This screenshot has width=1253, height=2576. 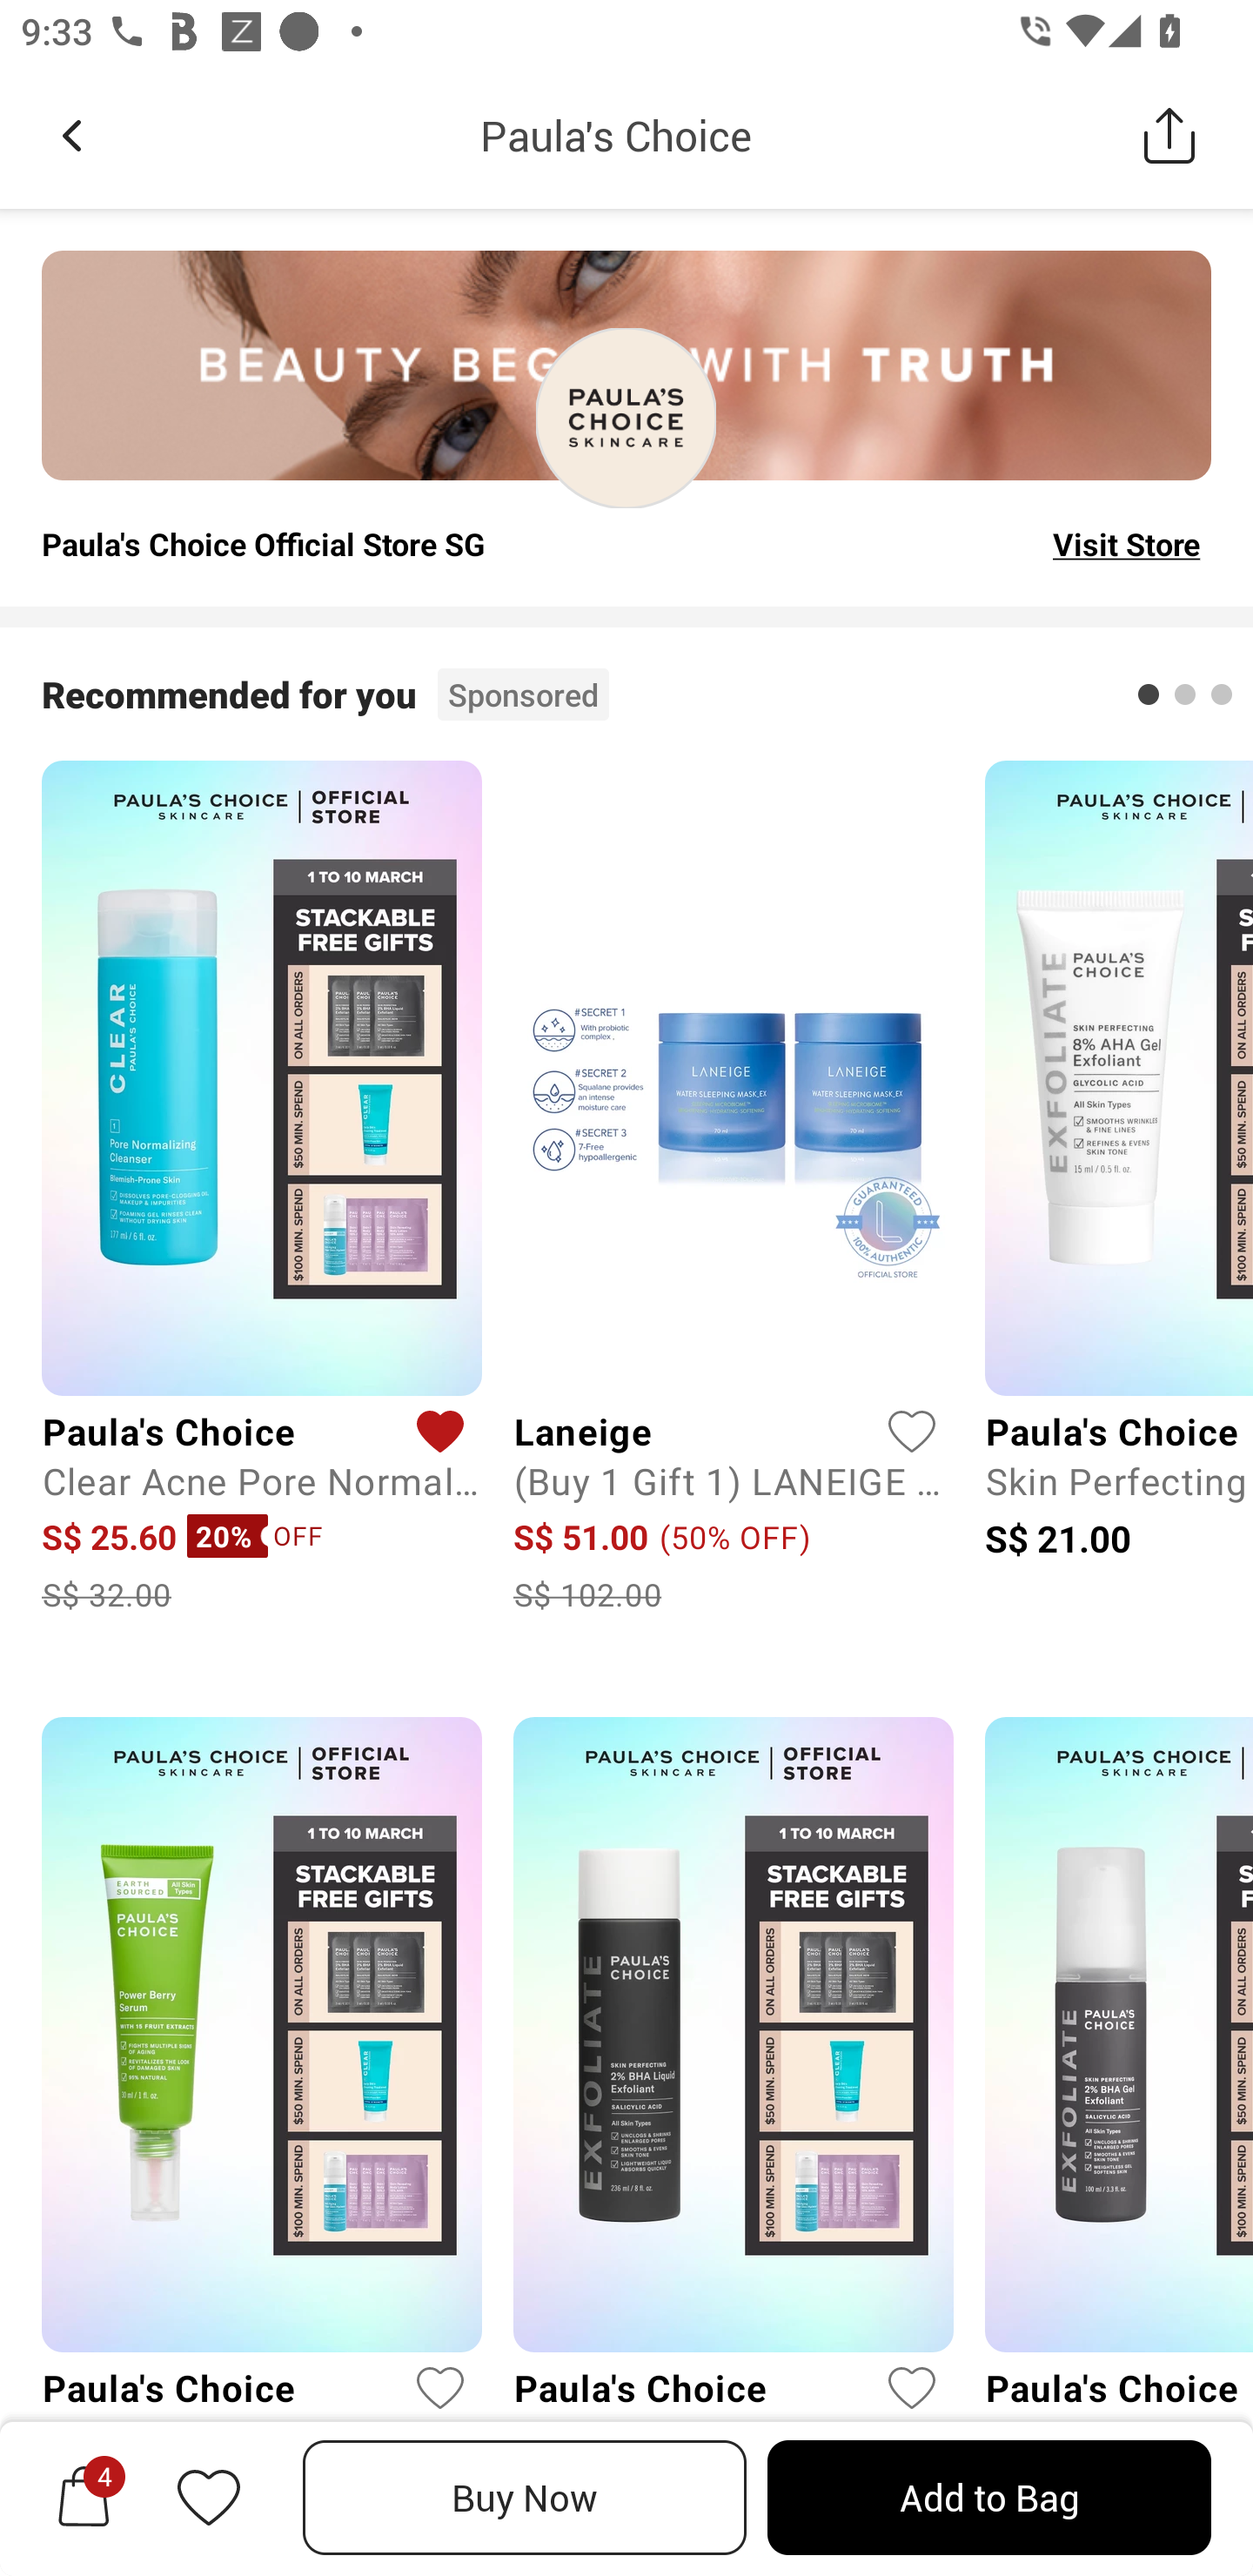 I want to click on 4, so click(x=84, y=2497).